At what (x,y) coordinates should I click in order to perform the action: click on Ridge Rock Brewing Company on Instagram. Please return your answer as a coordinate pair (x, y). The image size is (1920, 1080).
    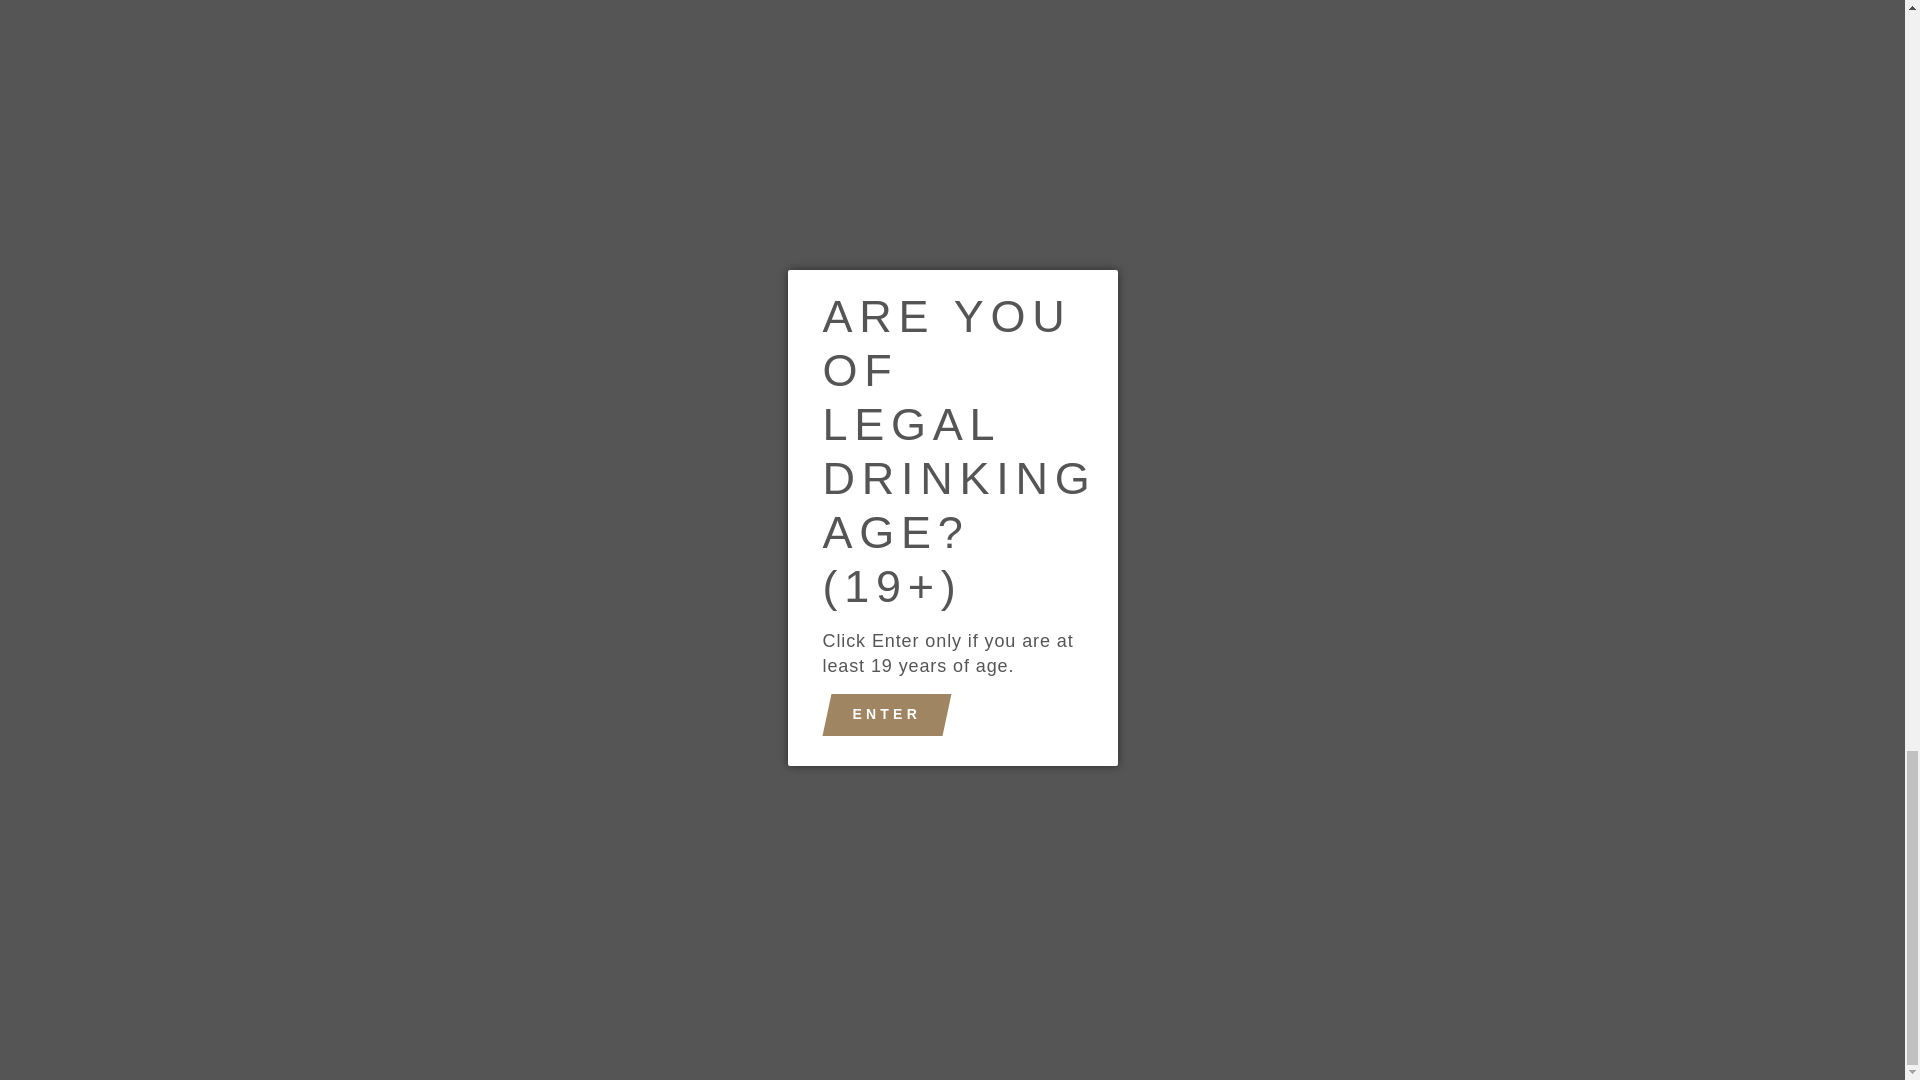
    Looking at the image, I should click on (254, 890).